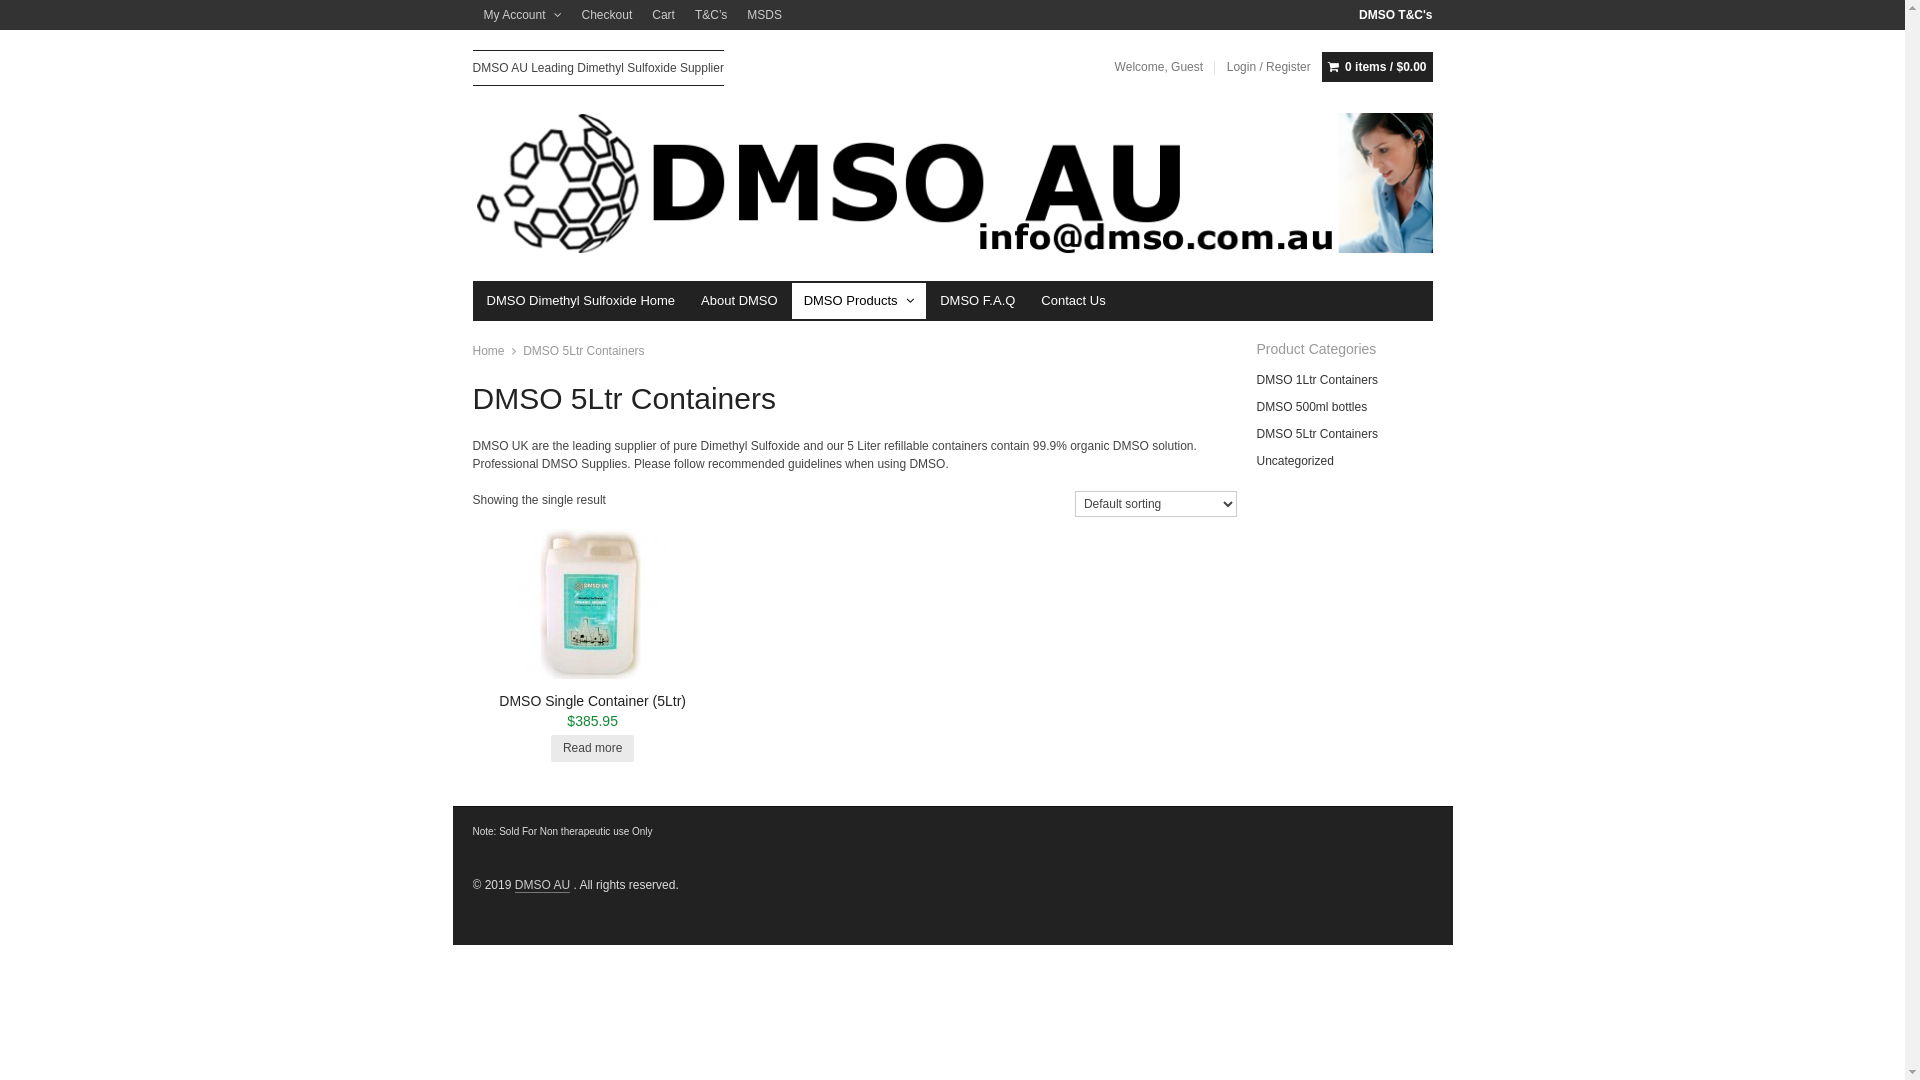  I want to click on Checkout, so click(608, 15).